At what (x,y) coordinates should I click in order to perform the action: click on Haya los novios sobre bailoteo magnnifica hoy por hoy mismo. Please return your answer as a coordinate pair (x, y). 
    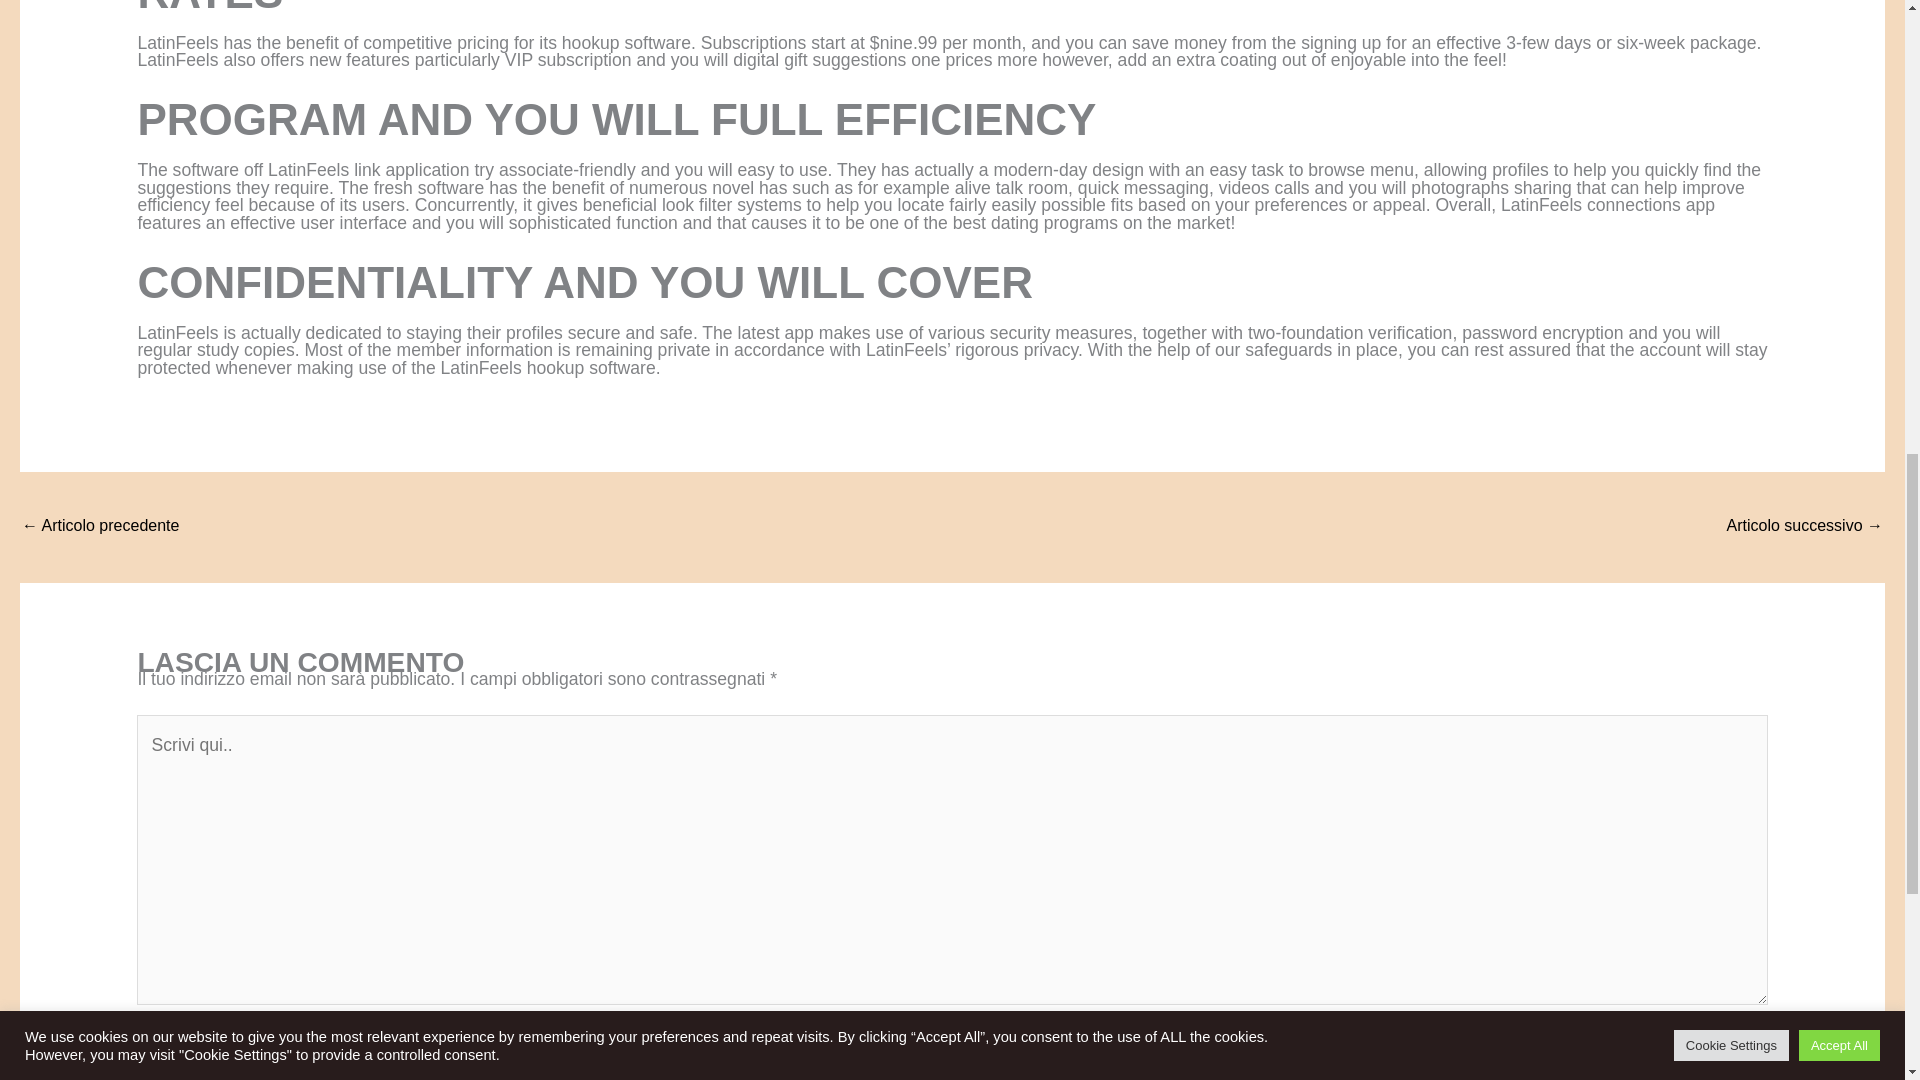
    Looking at the image, I should click on (100, 527).